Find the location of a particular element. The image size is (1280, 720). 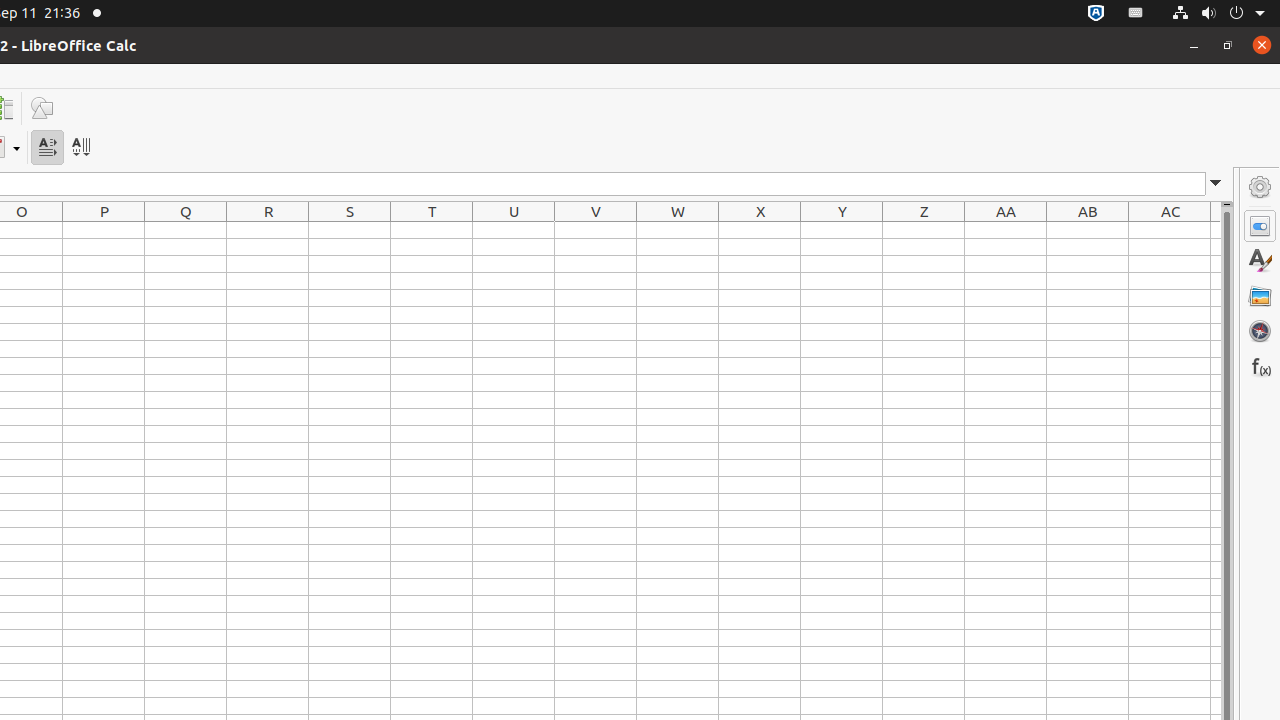

Y1 is located at coordinates (842, 230).